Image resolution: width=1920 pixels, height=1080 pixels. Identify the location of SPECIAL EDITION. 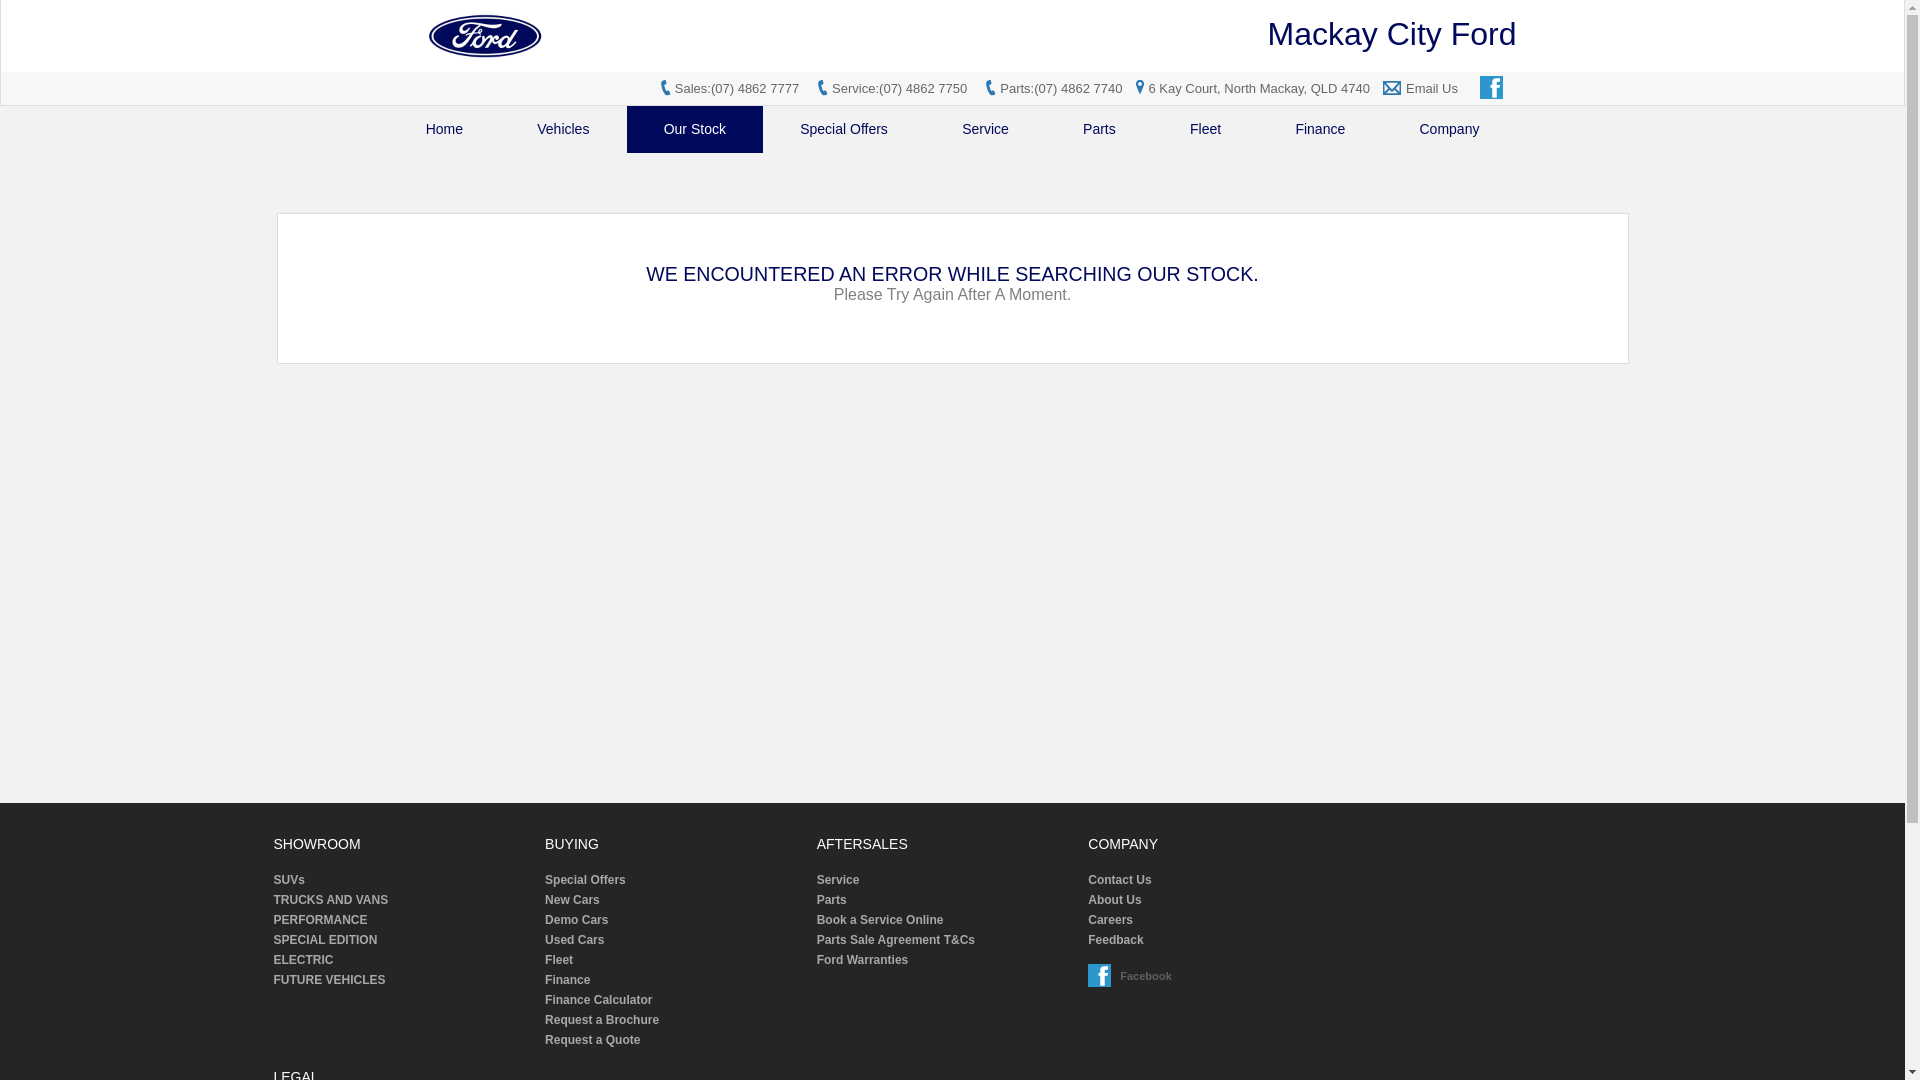
(403, 940).